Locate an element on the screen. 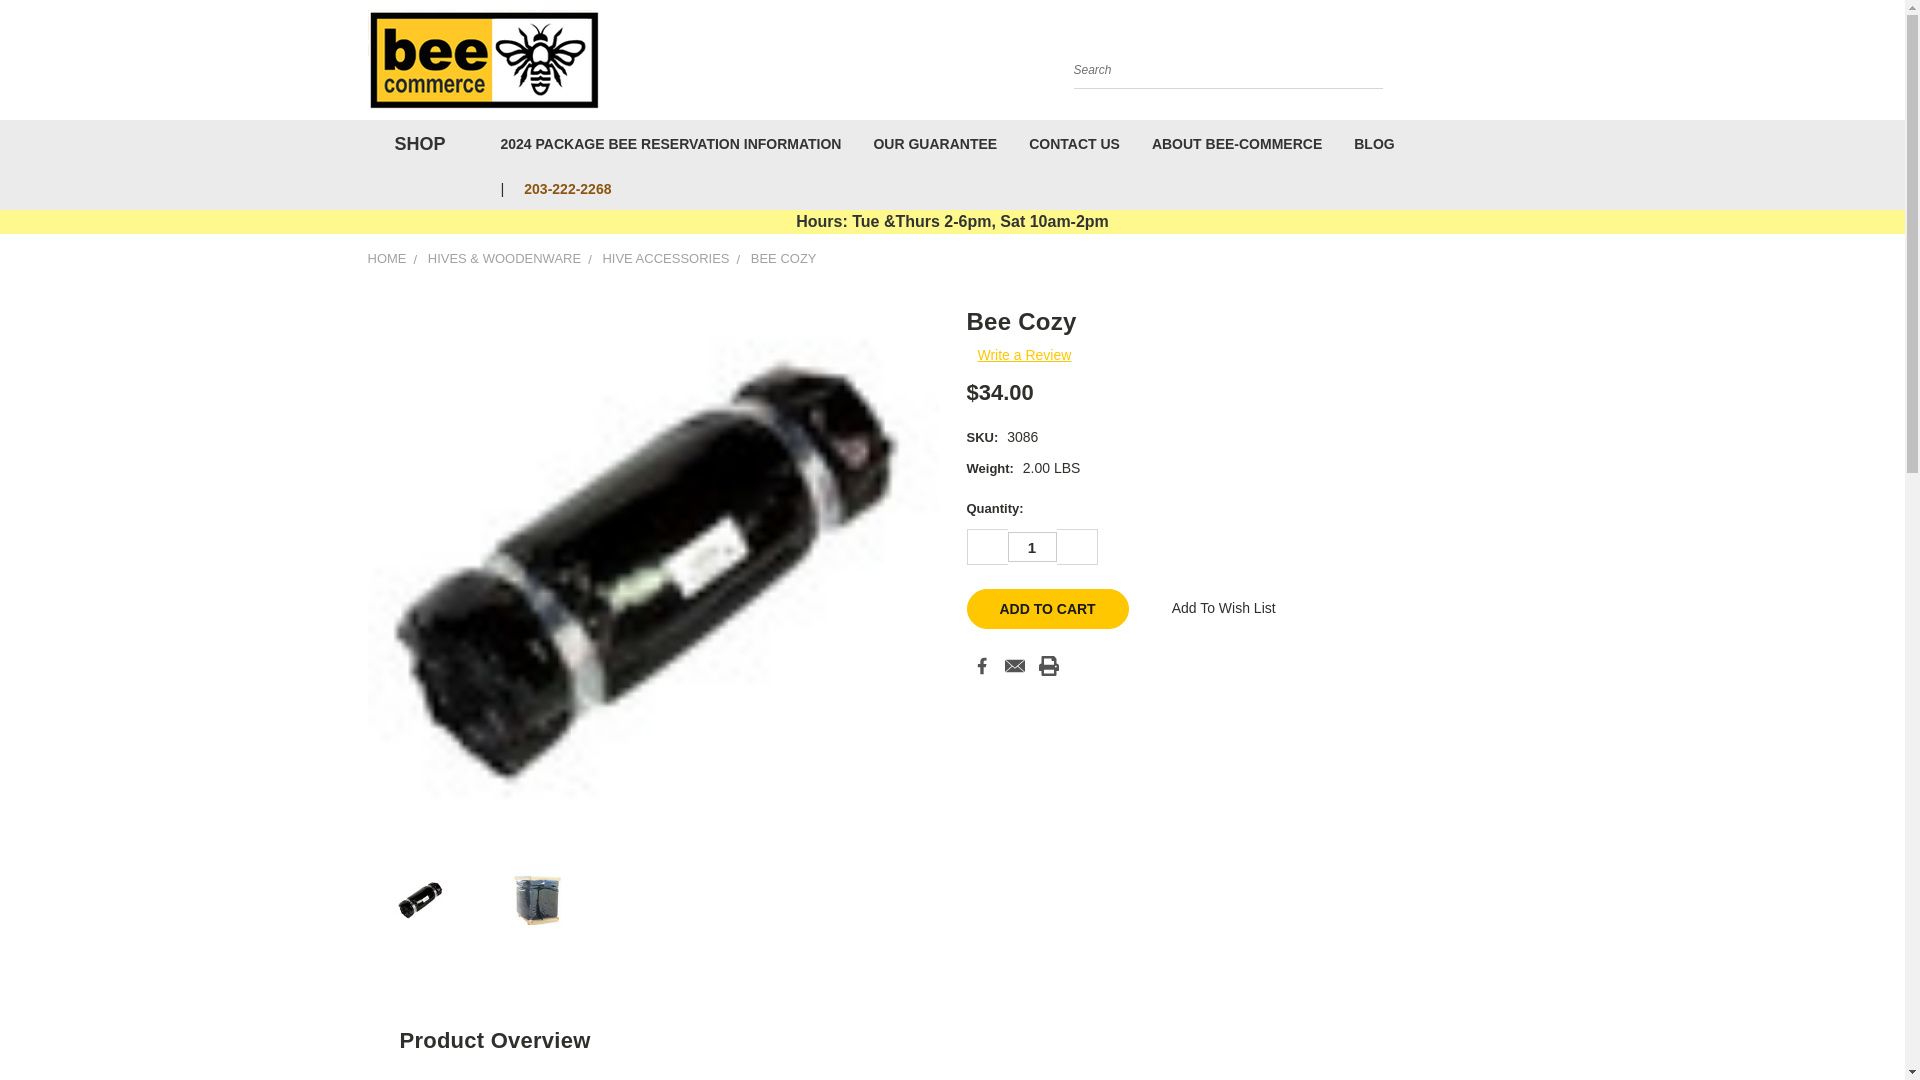 The image size is (1920, 1080). 2024 PACKAGE BEE RESERVATION INFORMATION is located at coordinates (670, 142).